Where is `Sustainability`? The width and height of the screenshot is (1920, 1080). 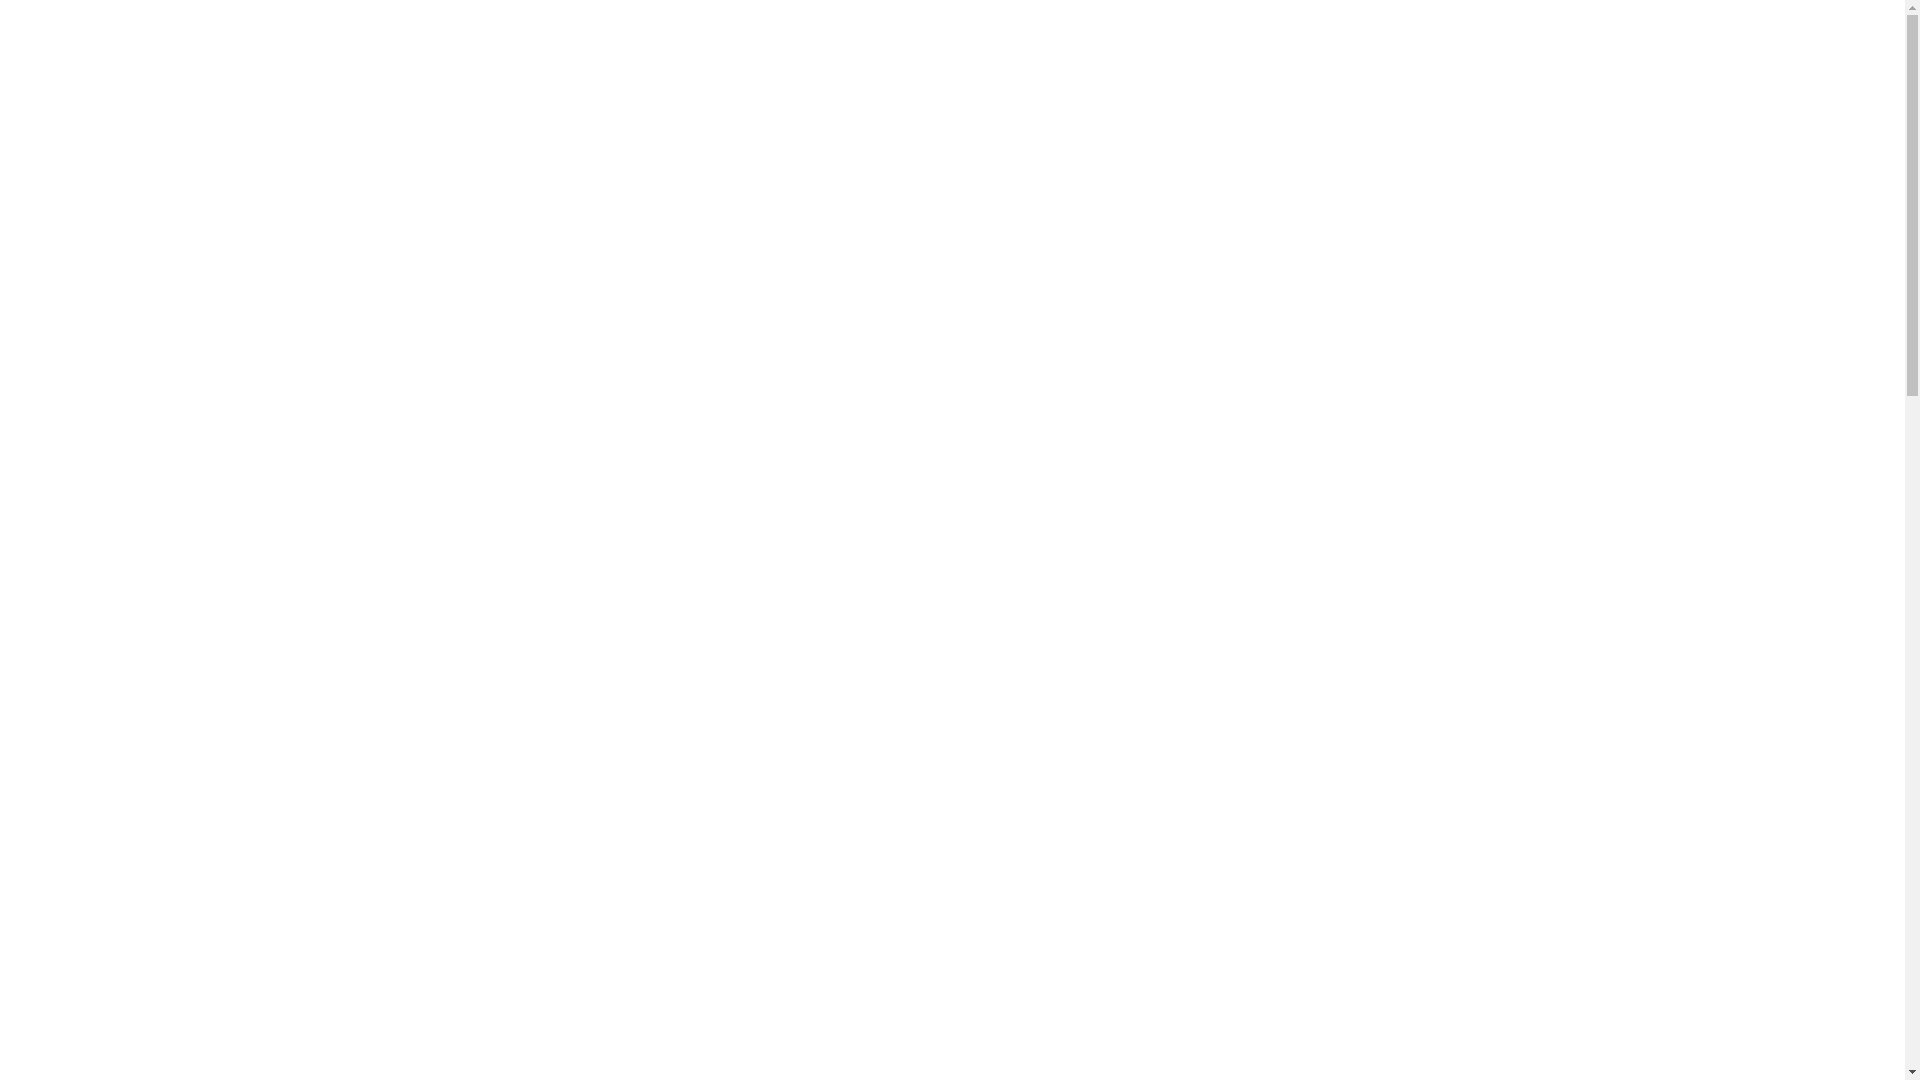
Sustainability is located at coordinates (87, 372).